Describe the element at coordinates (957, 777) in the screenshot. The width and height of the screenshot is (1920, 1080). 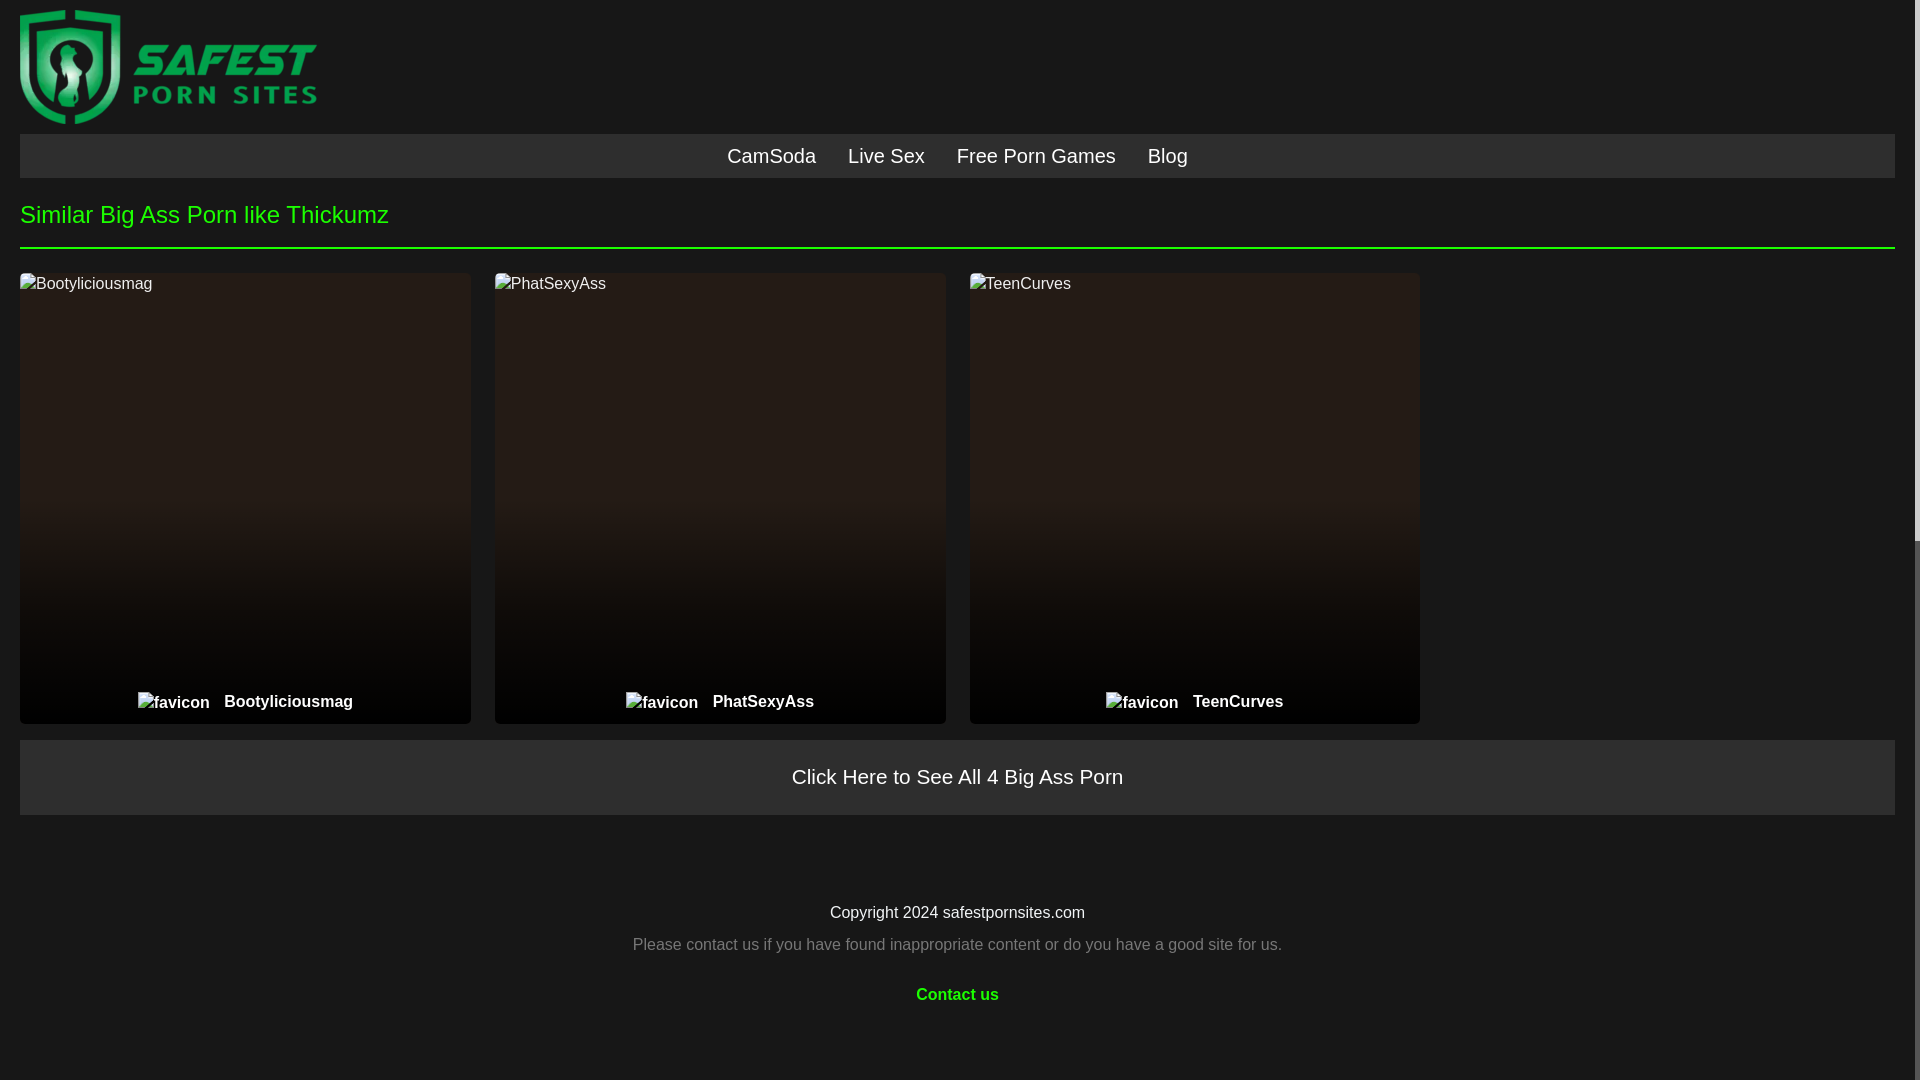
I see `Click Here to See All 4 Big Ass Porn` at that location.